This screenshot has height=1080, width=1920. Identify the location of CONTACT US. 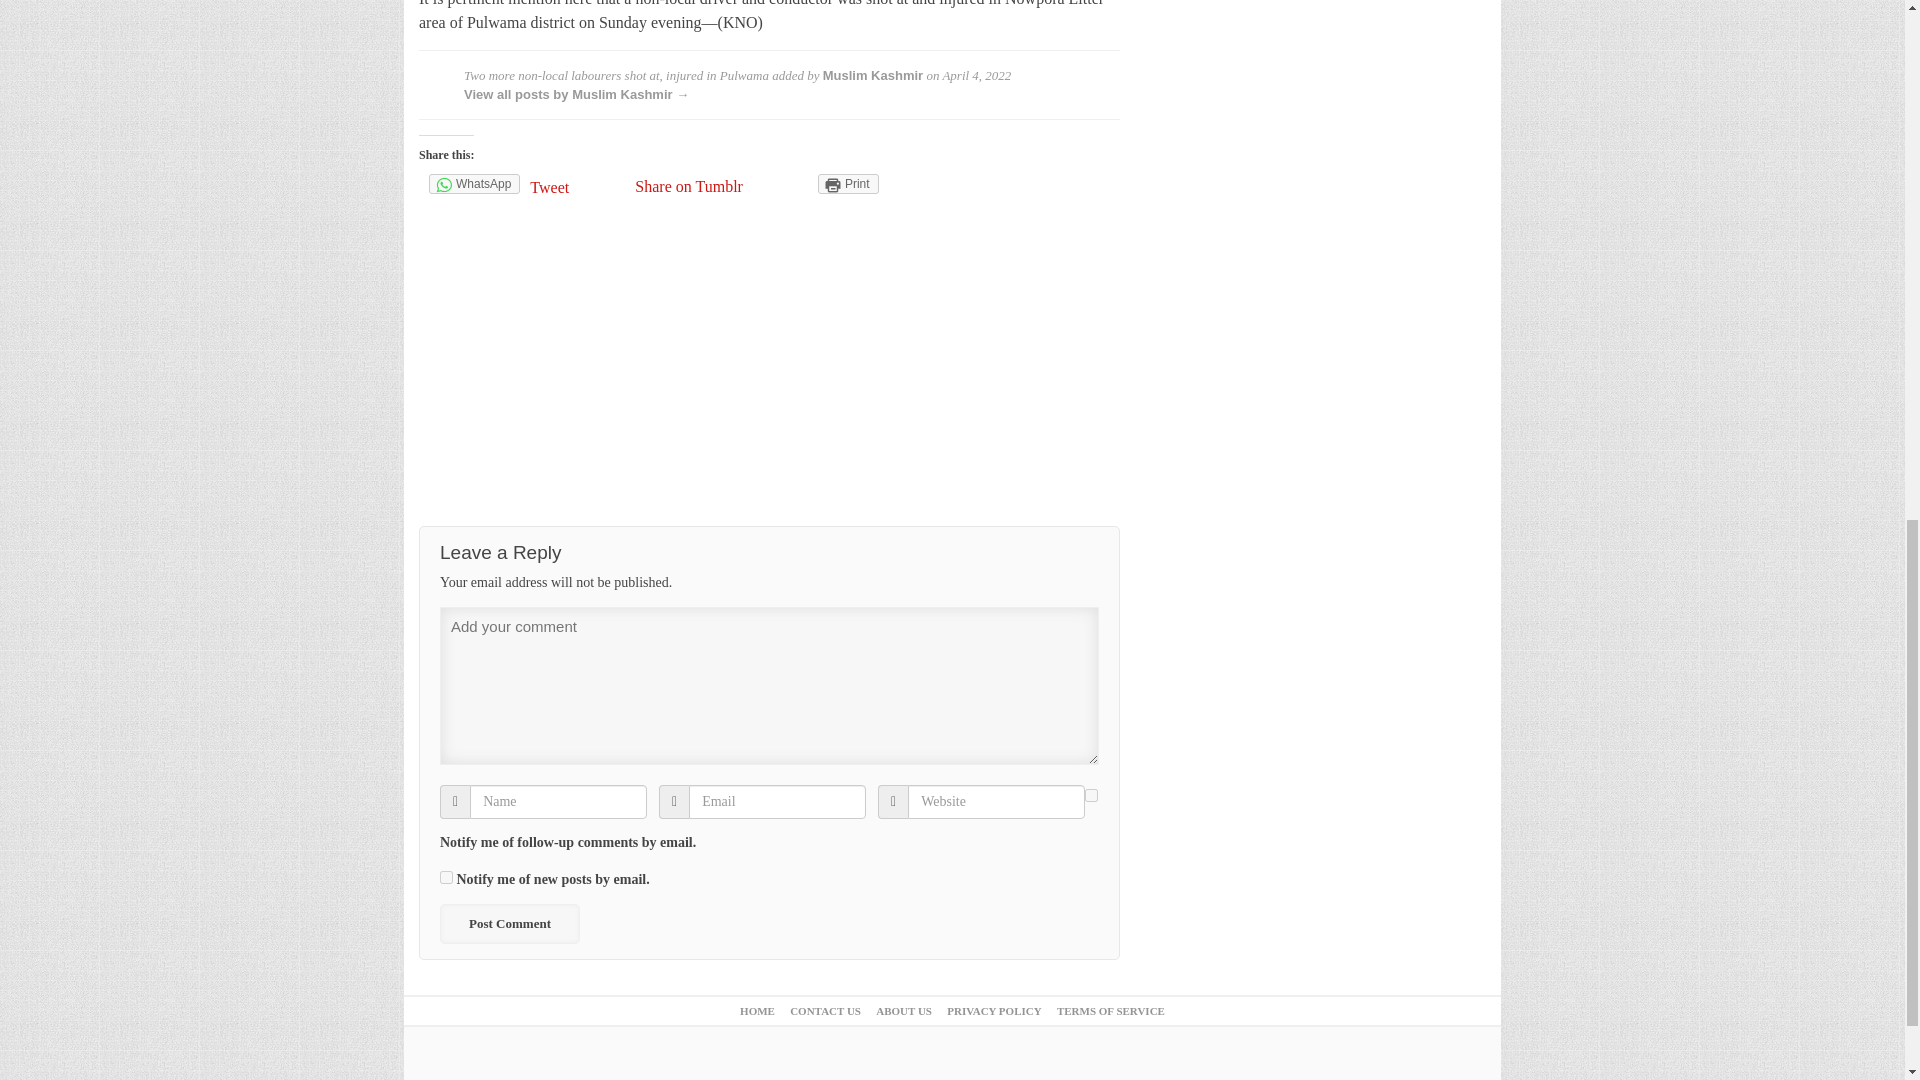
(824, 1011).